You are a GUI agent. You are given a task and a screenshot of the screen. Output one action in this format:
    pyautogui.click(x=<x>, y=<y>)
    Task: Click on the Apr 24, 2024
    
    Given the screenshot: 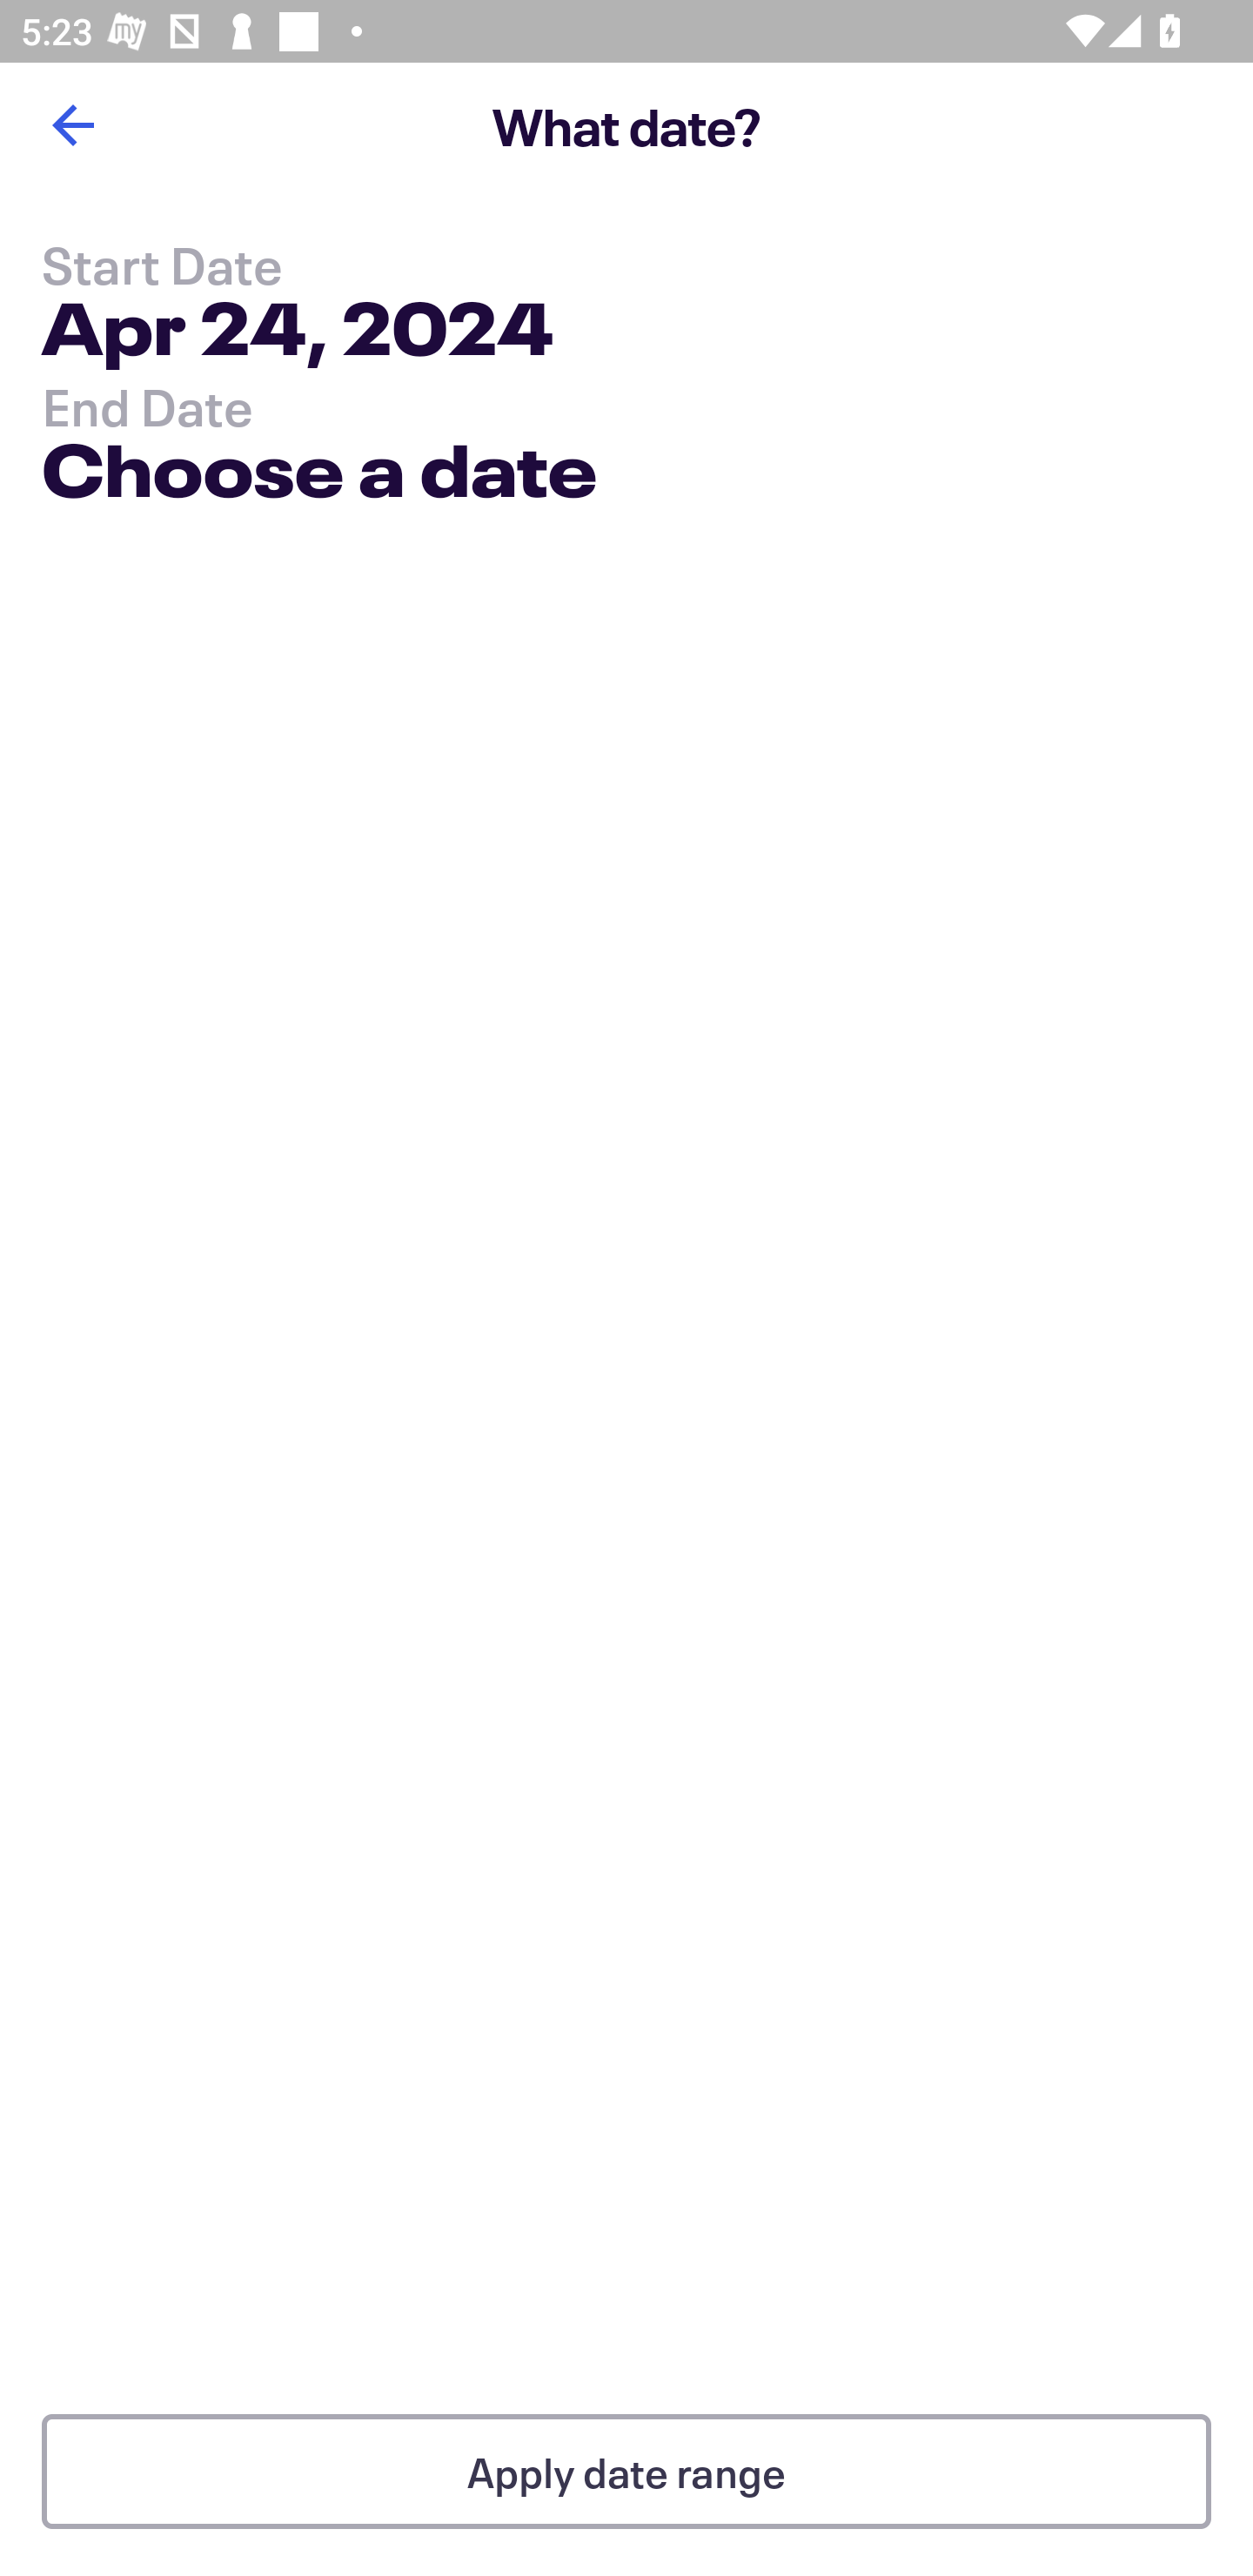 What is the action you would take?
    pyautogui.click(x=298, y=334)
    